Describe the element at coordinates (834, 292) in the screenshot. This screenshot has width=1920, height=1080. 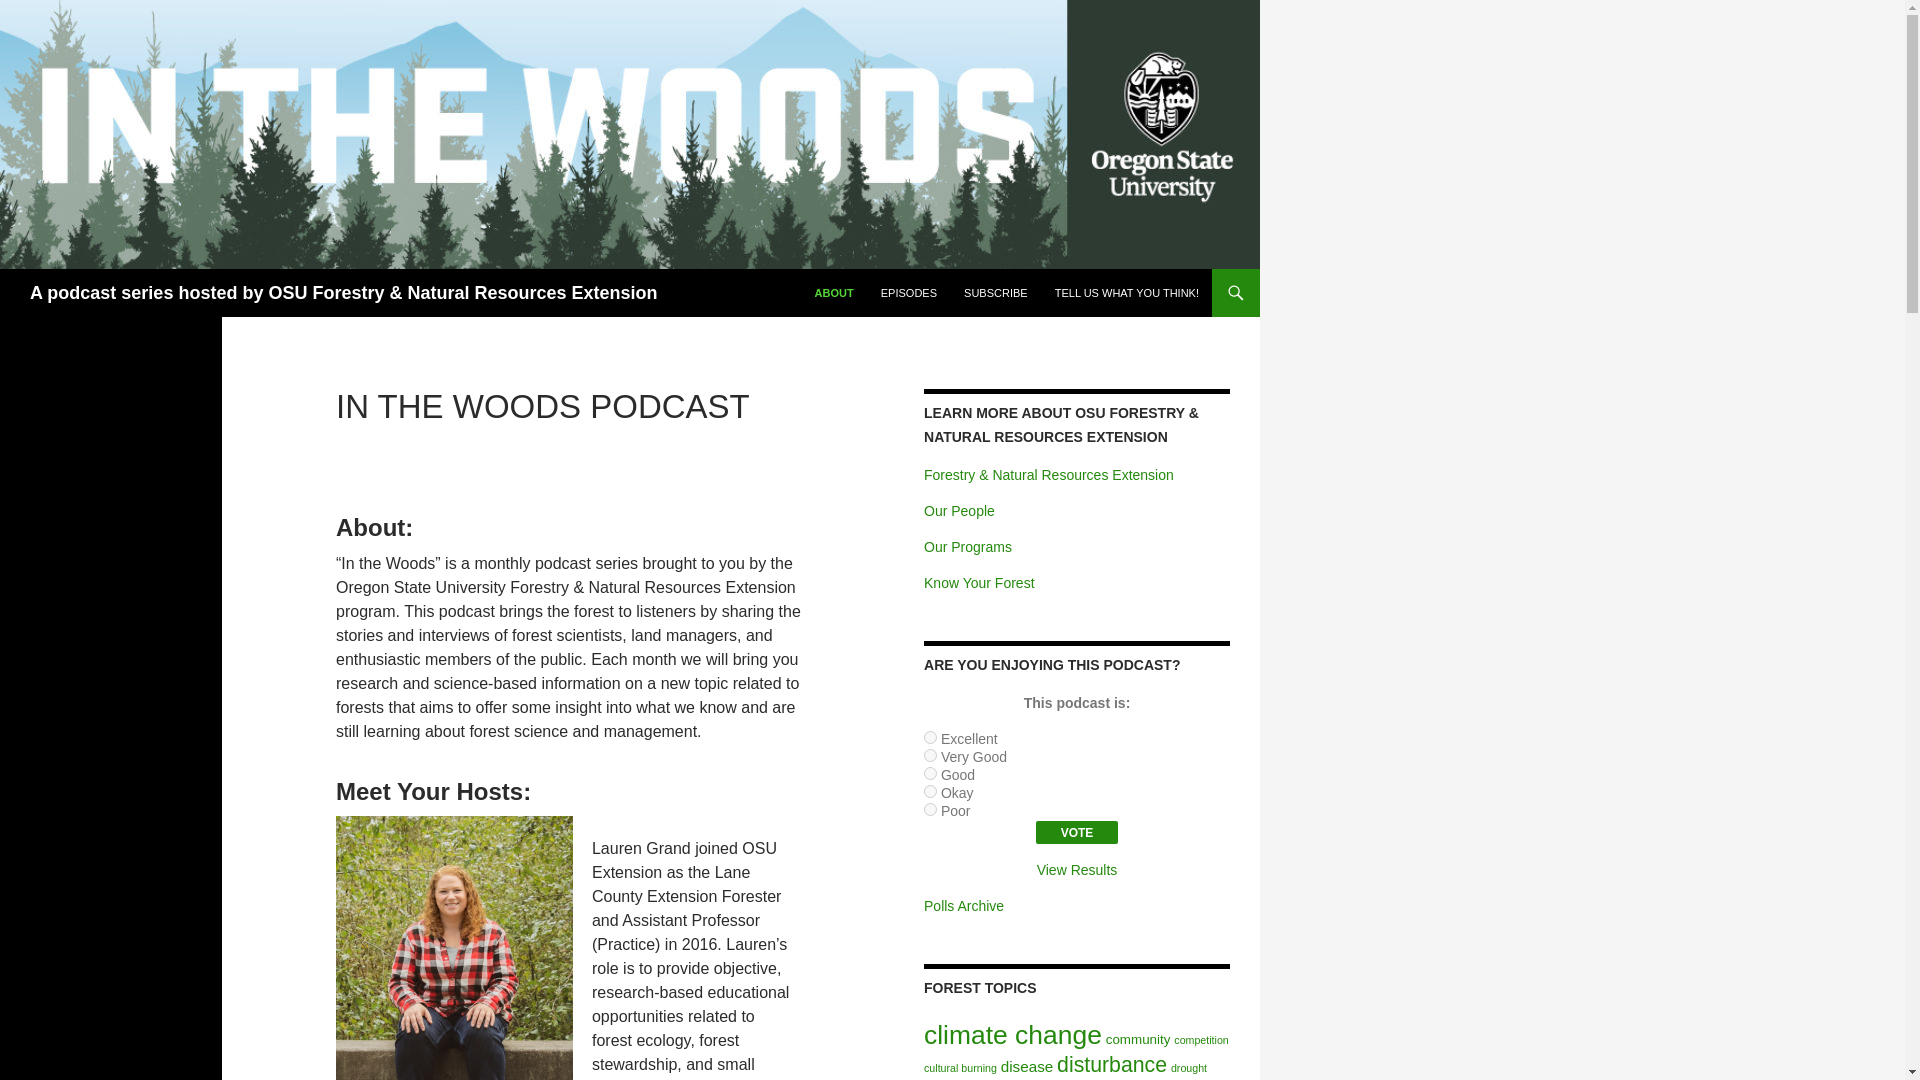
I see `ABOUT` at that location.